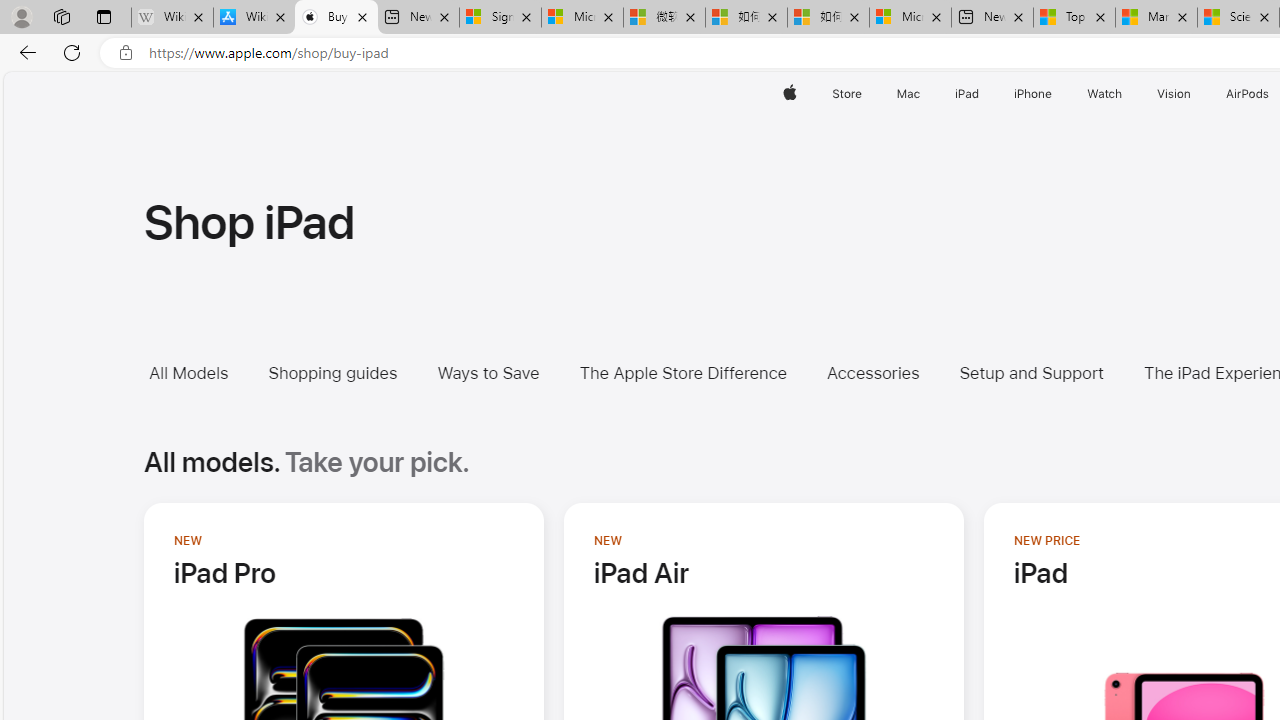 The height and width of the screenshot is (720, 1280). I want to click on Apple, so click(790, 94).